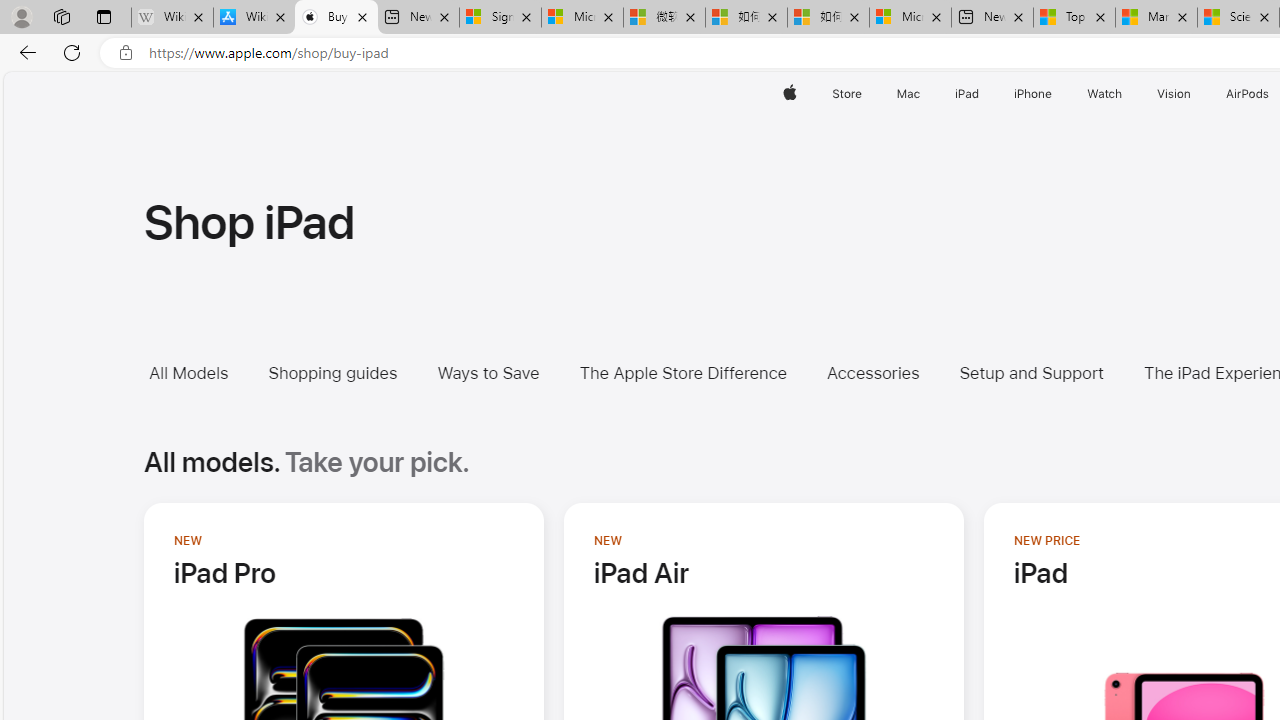 The height and width of the screenshot is (720, 1280). I want to click on Apple, so click(790, 94).